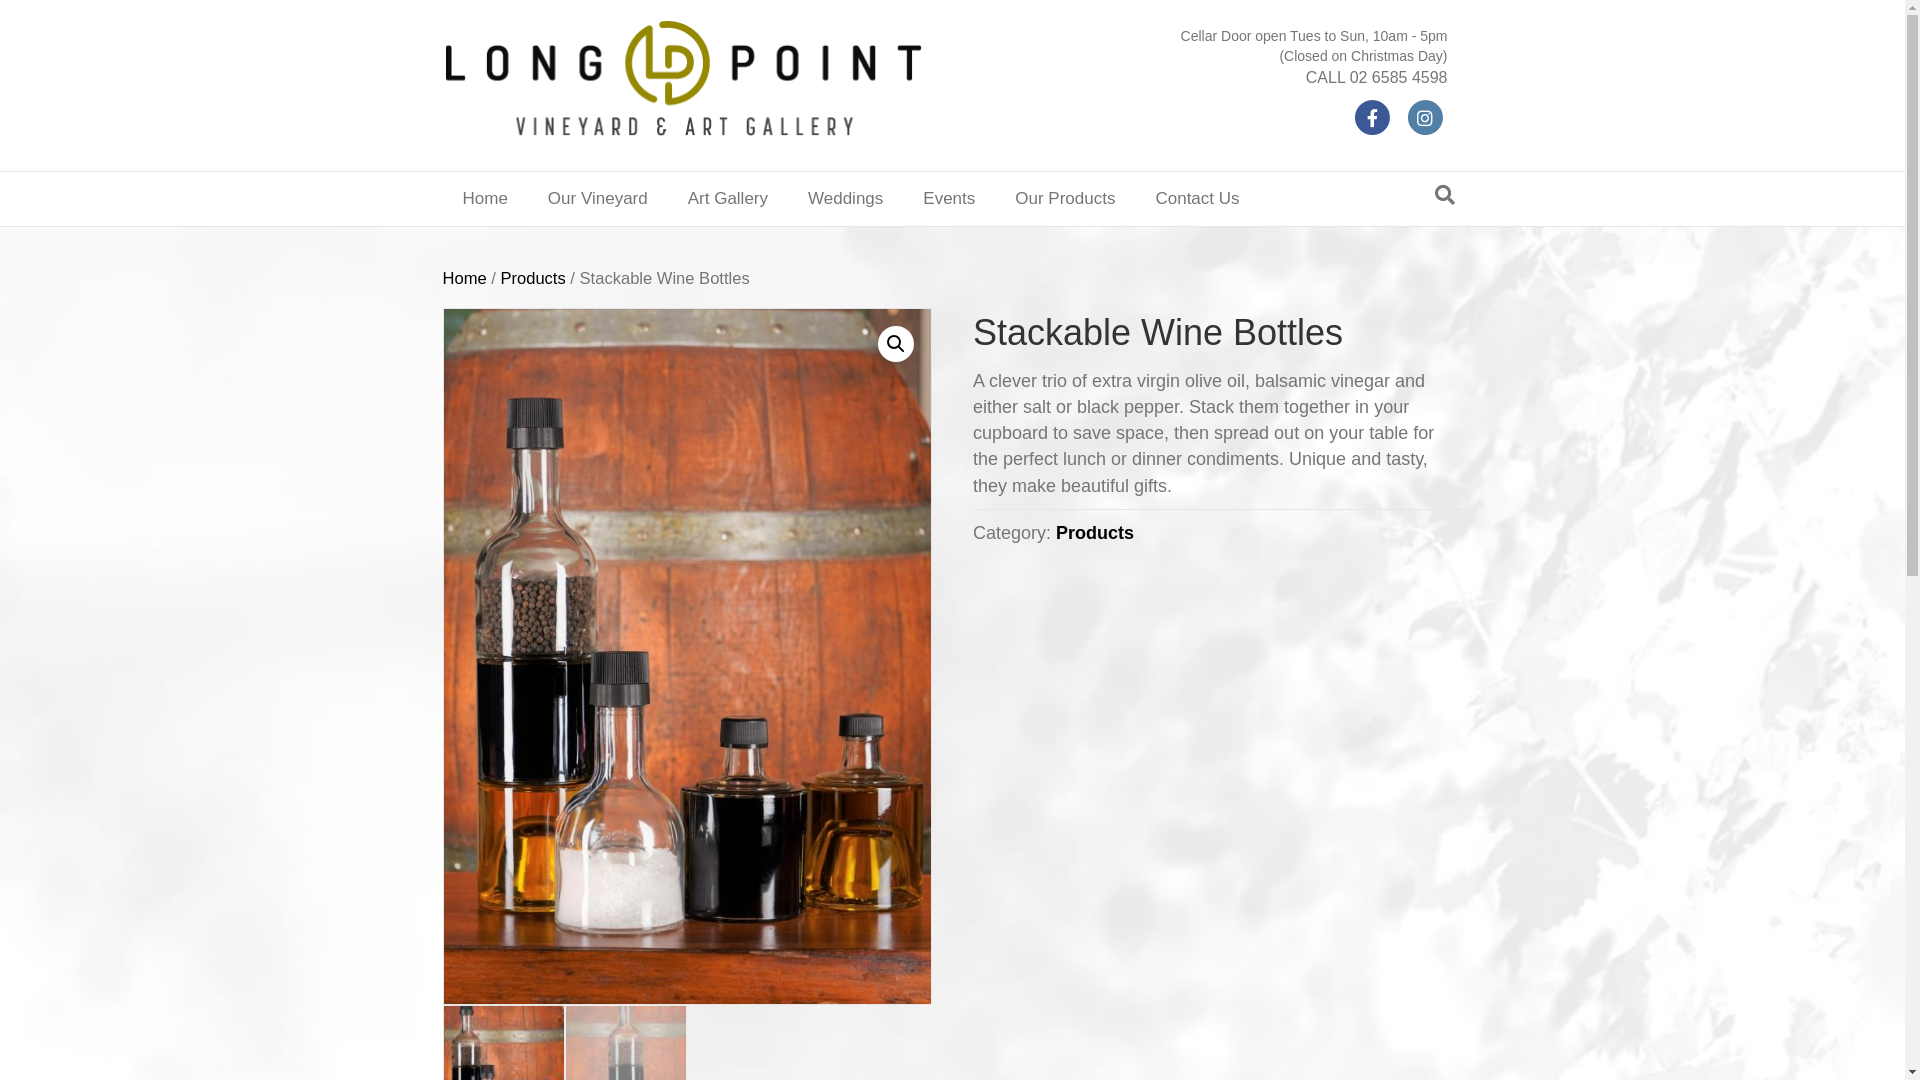 The height and width of the screenshot is (1080, 1920). I want to click on Events, so click(948, 199).